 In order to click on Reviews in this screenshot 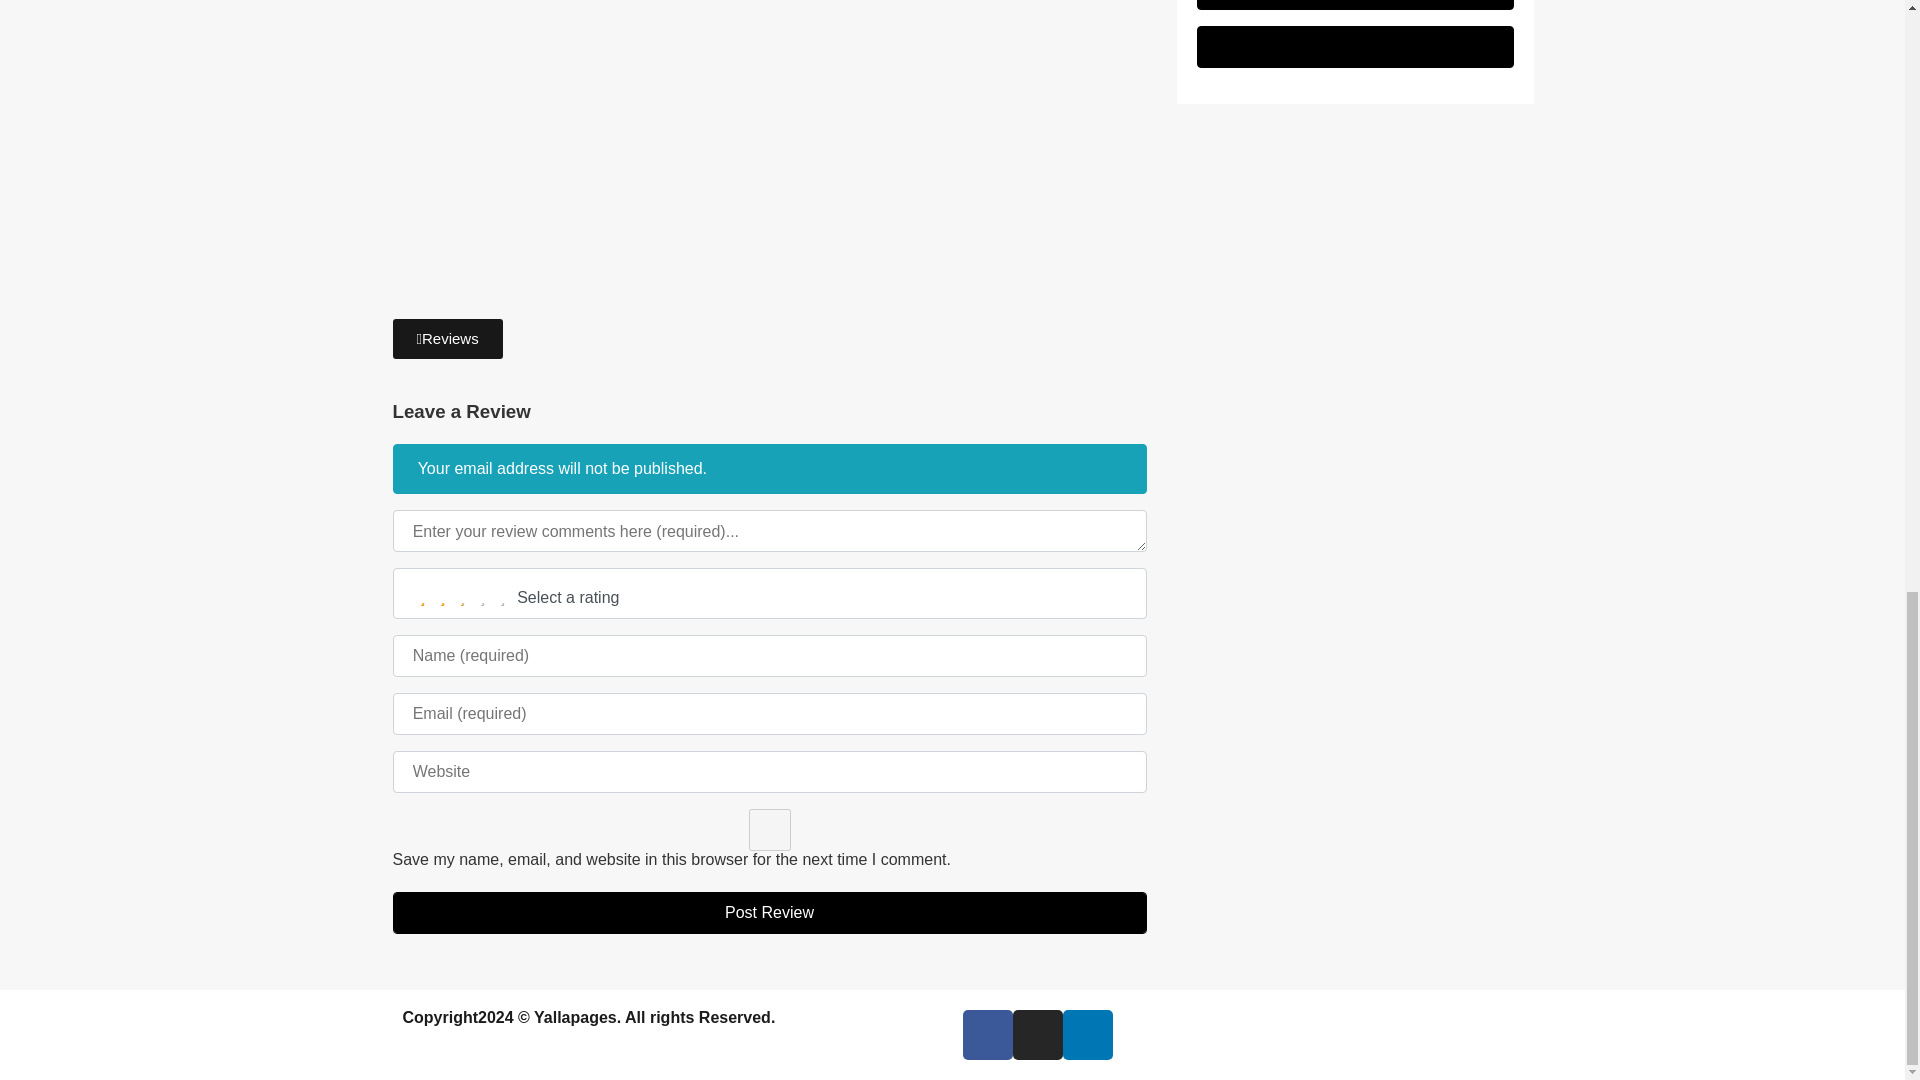, I will do `click(446, 338)`.